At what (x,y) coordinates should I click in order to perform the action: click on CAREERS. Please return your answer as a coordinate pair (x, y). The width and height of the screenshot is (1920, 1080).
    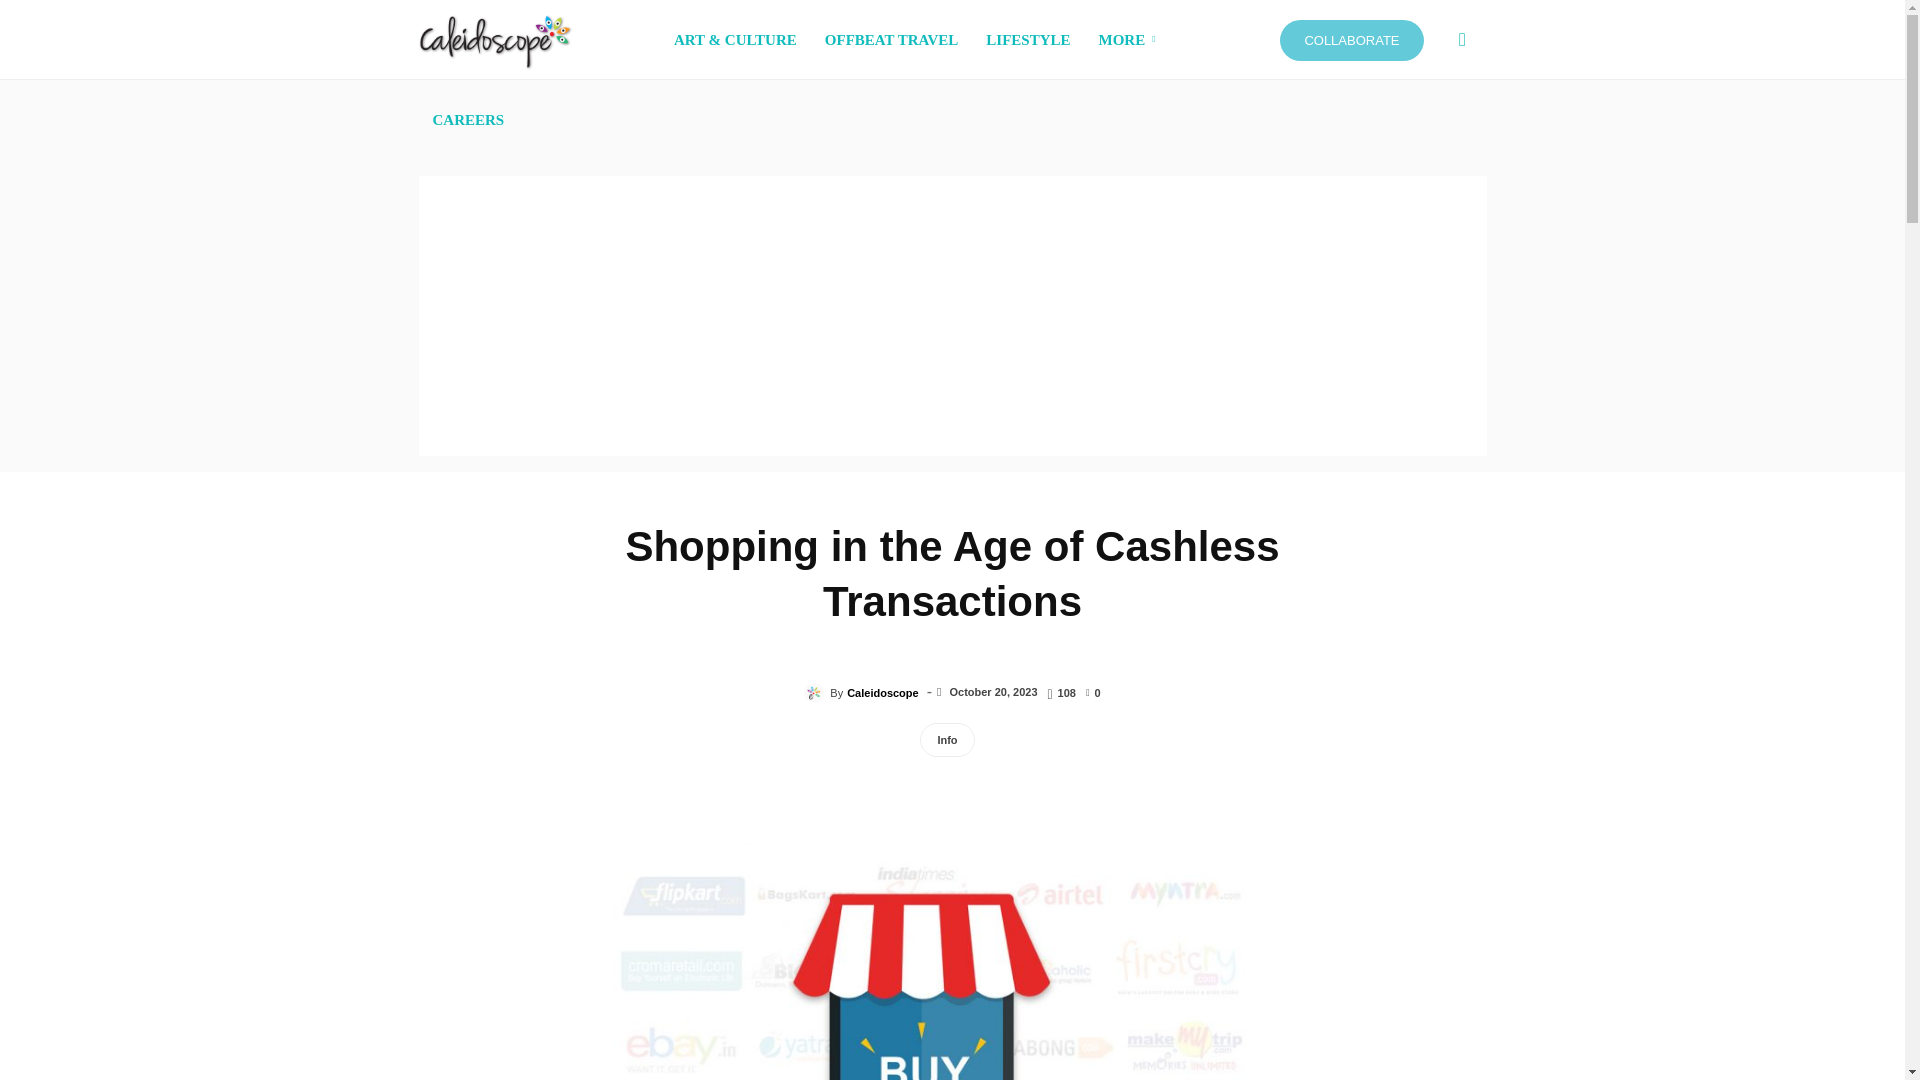
    Looking at the image, I should click on (468, 119).